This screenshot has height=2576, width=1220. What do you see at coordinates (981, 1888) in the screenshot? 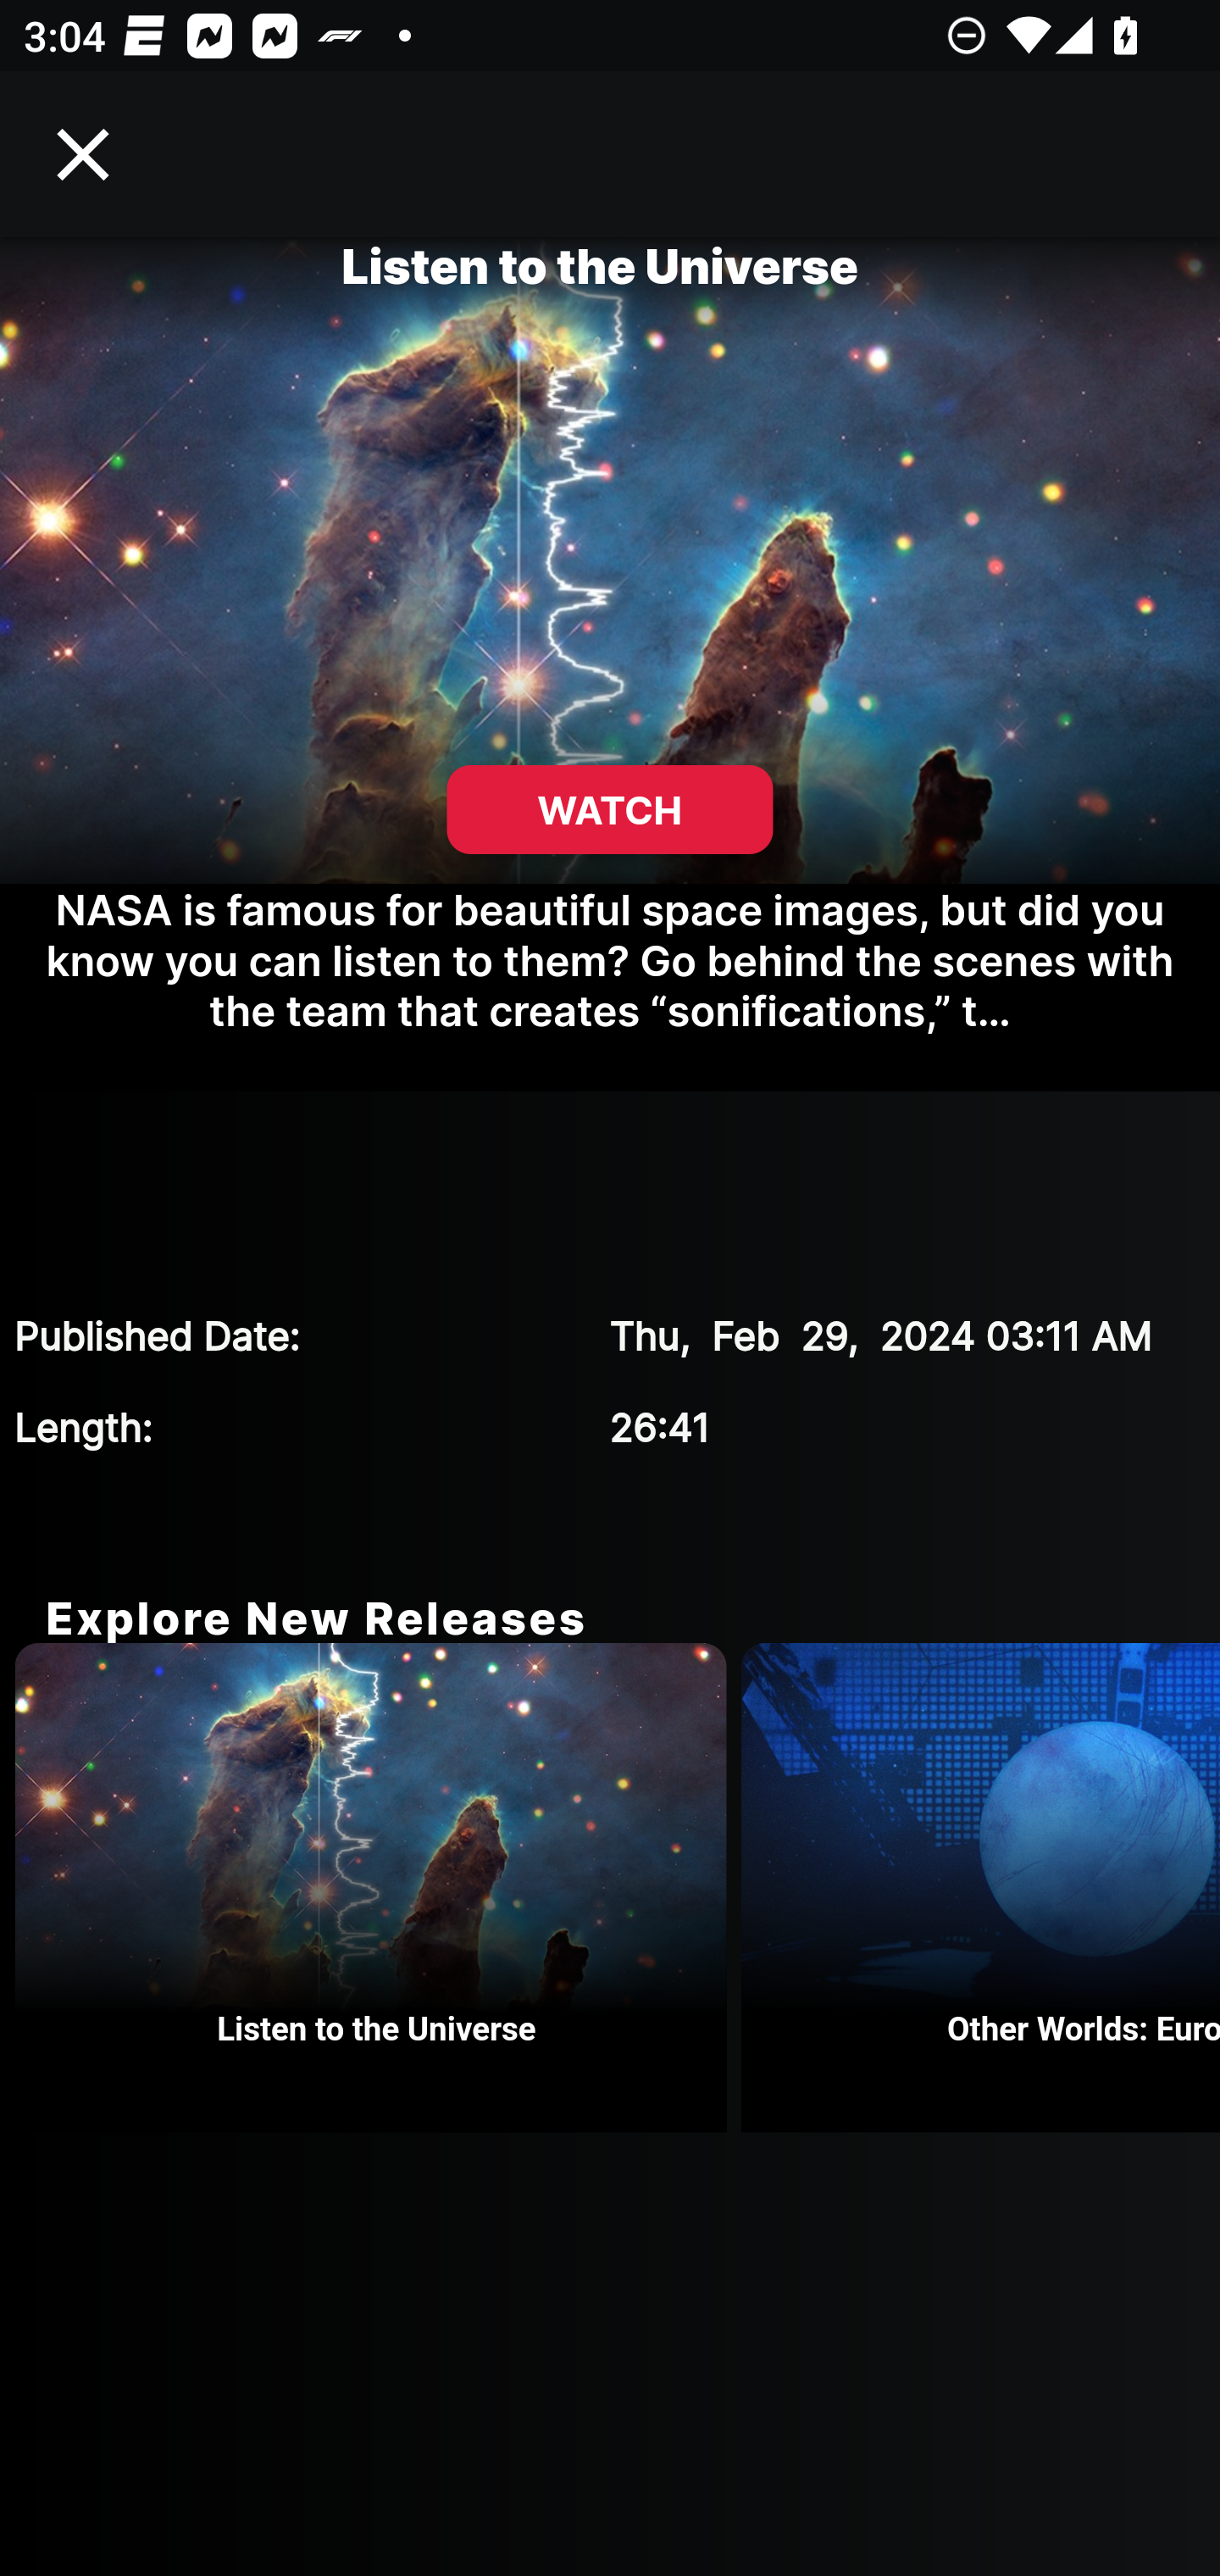
I see `Other Worlds: Europa` at bounding box center [981, 1888].